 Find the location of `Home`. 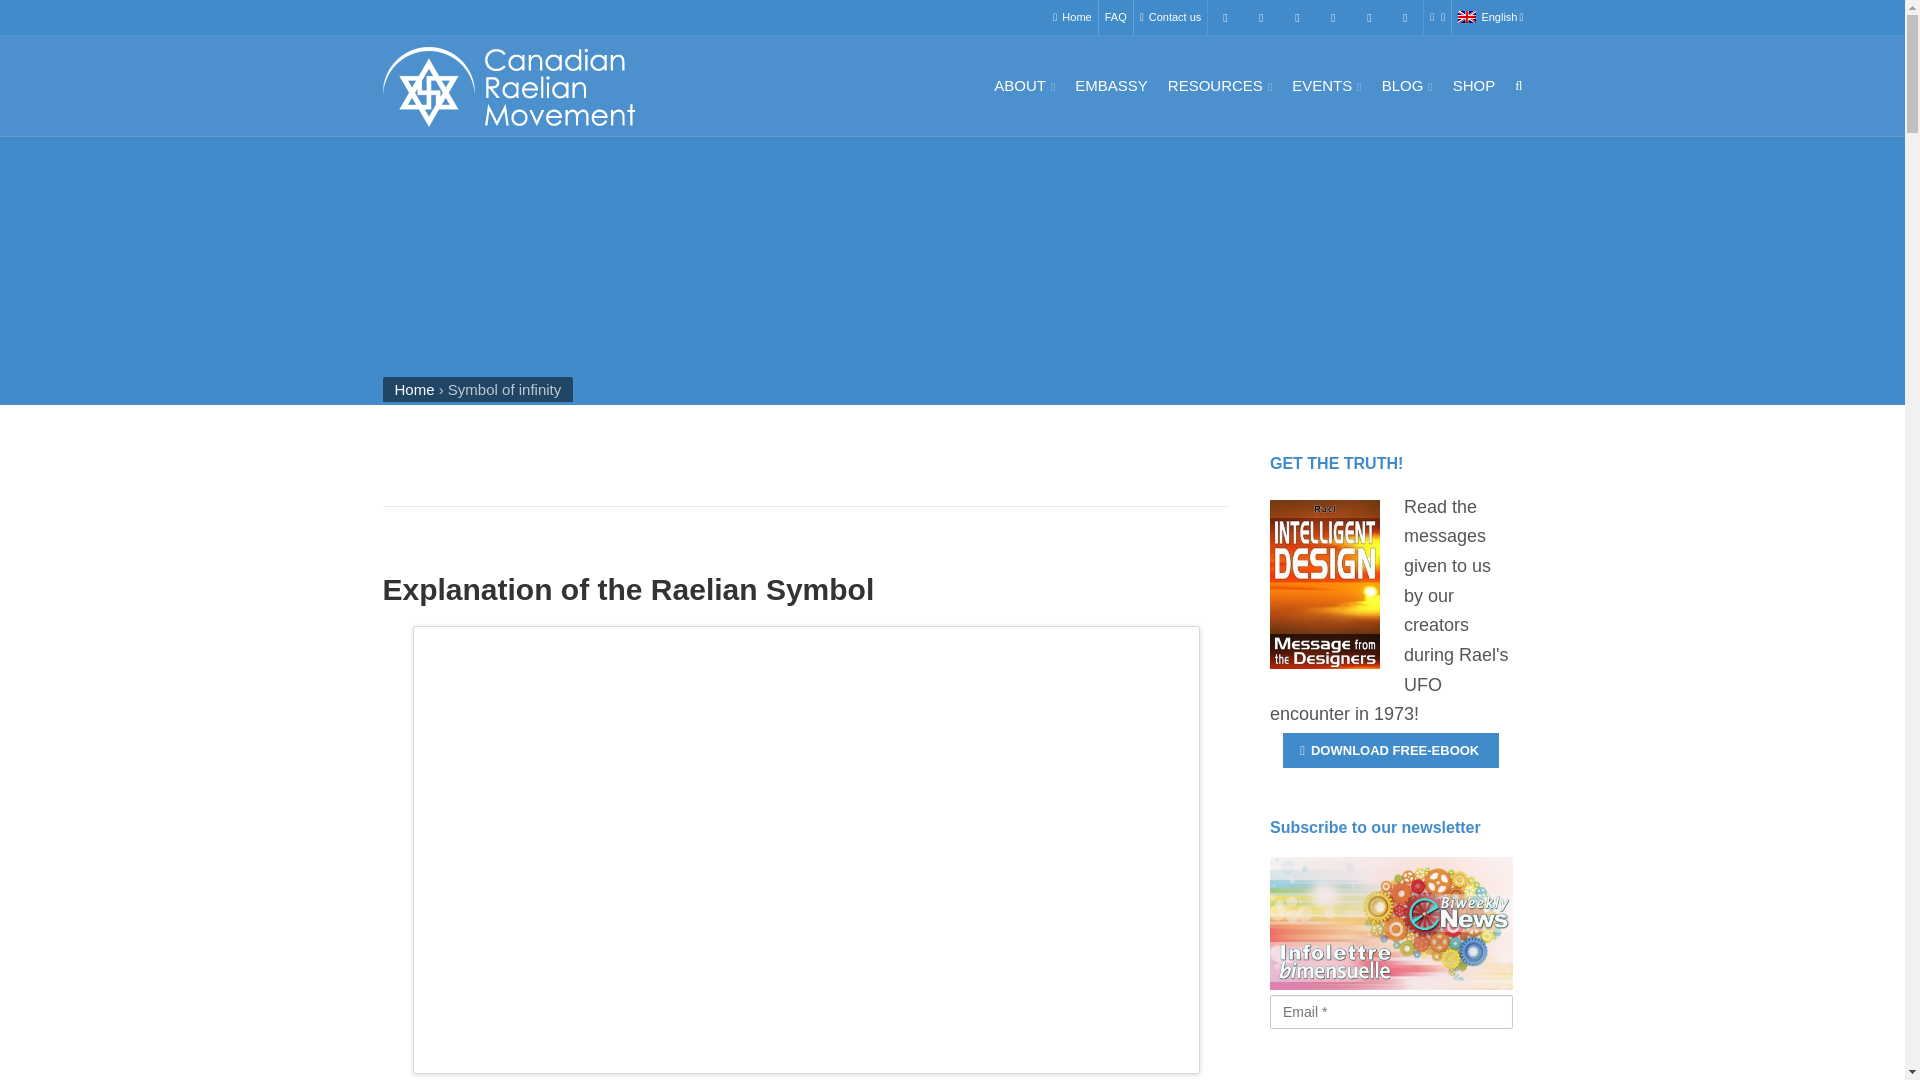

Home is located at coordinates (1071, 17).